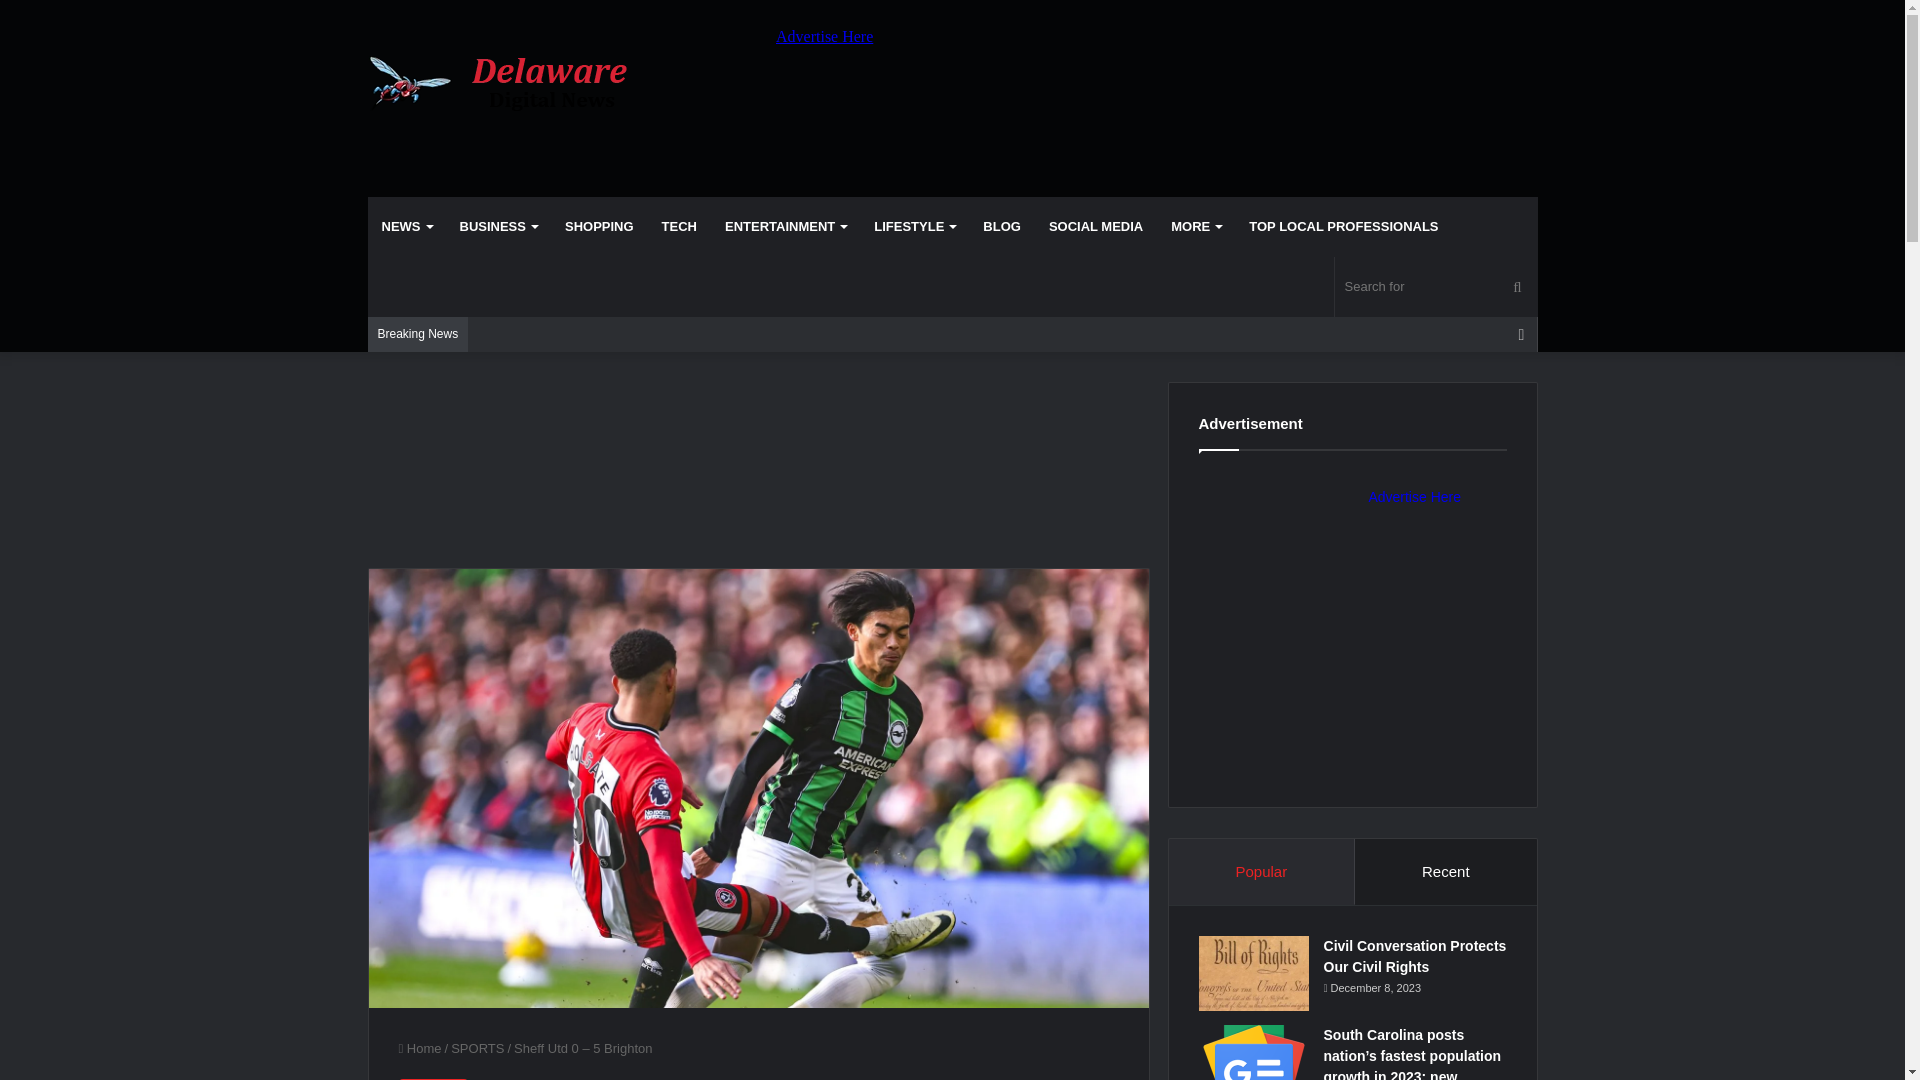 This screenshot has height=1080, width=1920. I want to click on Search for, so click(1517, 287).